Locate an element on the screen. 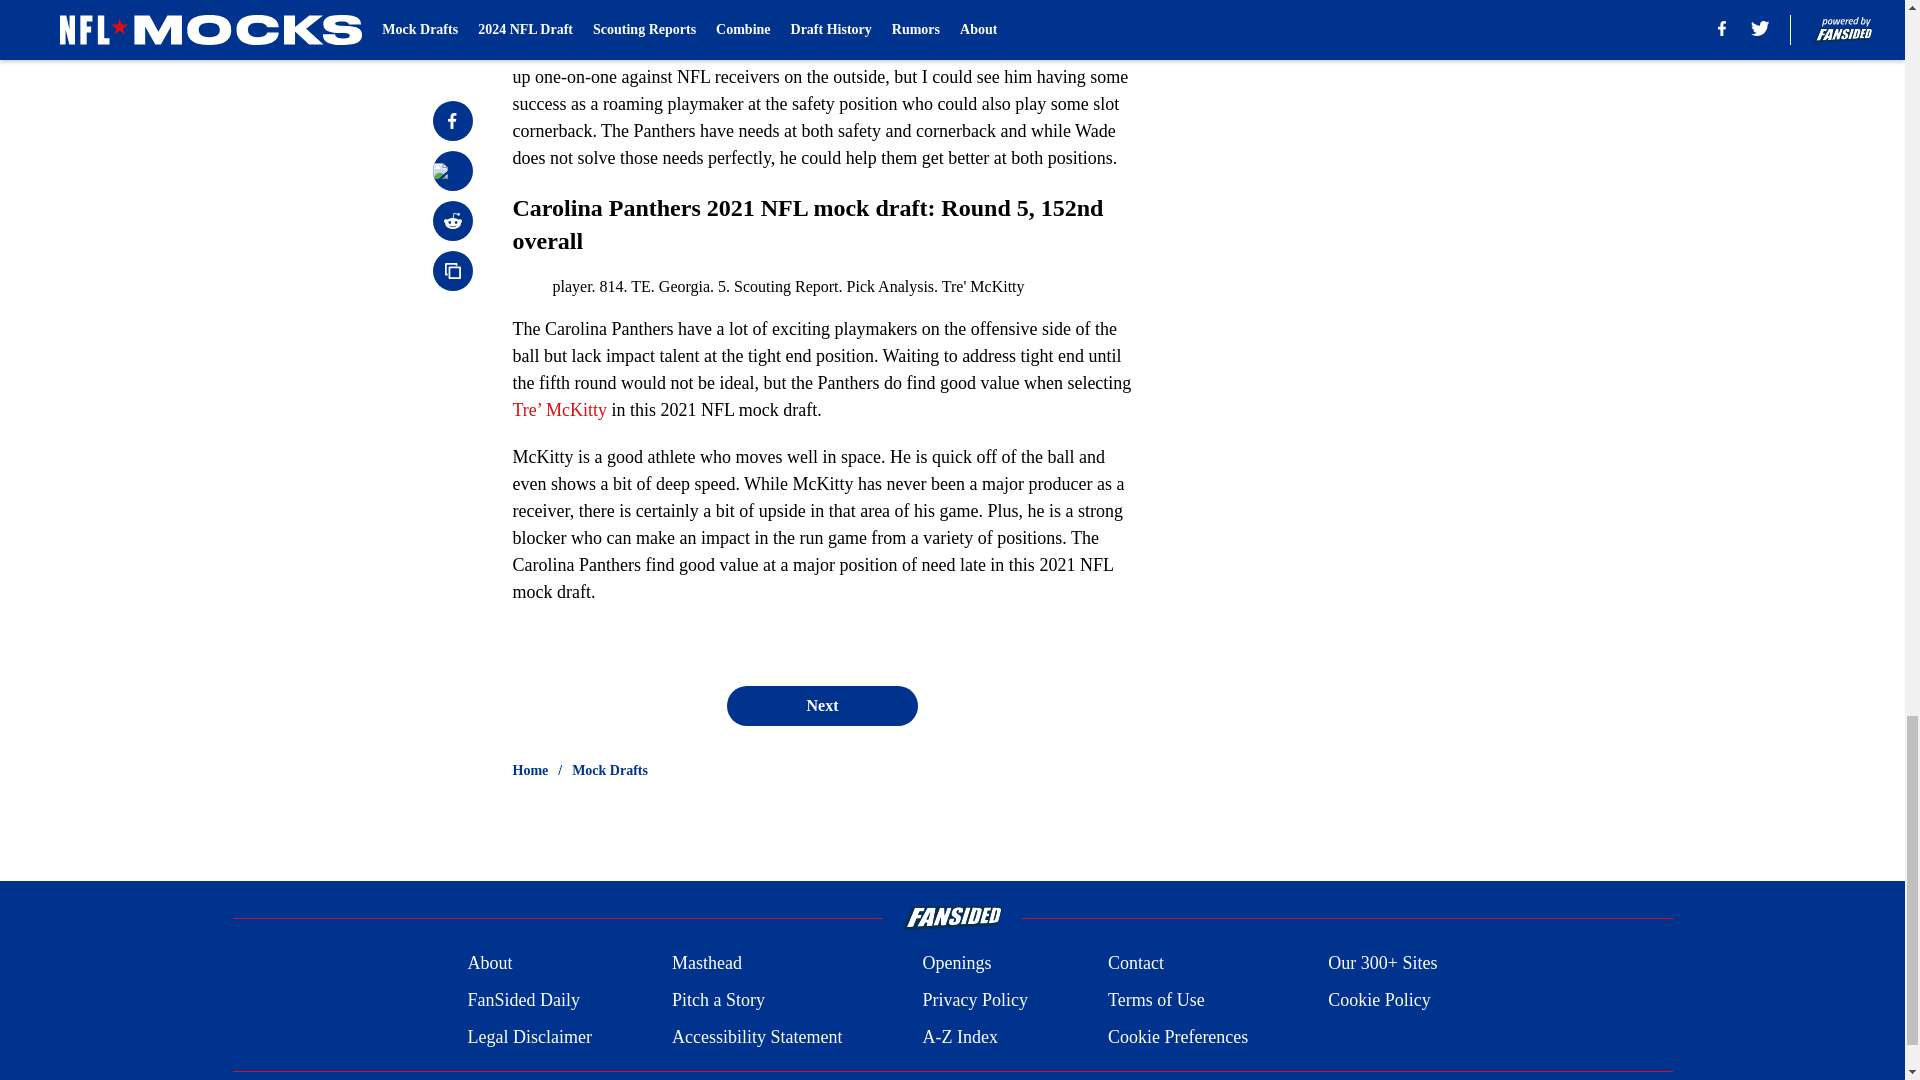 The height and width of the screenshot is (1080, 1920). Legal Disclaimer is located at coordinates (528, 1036).